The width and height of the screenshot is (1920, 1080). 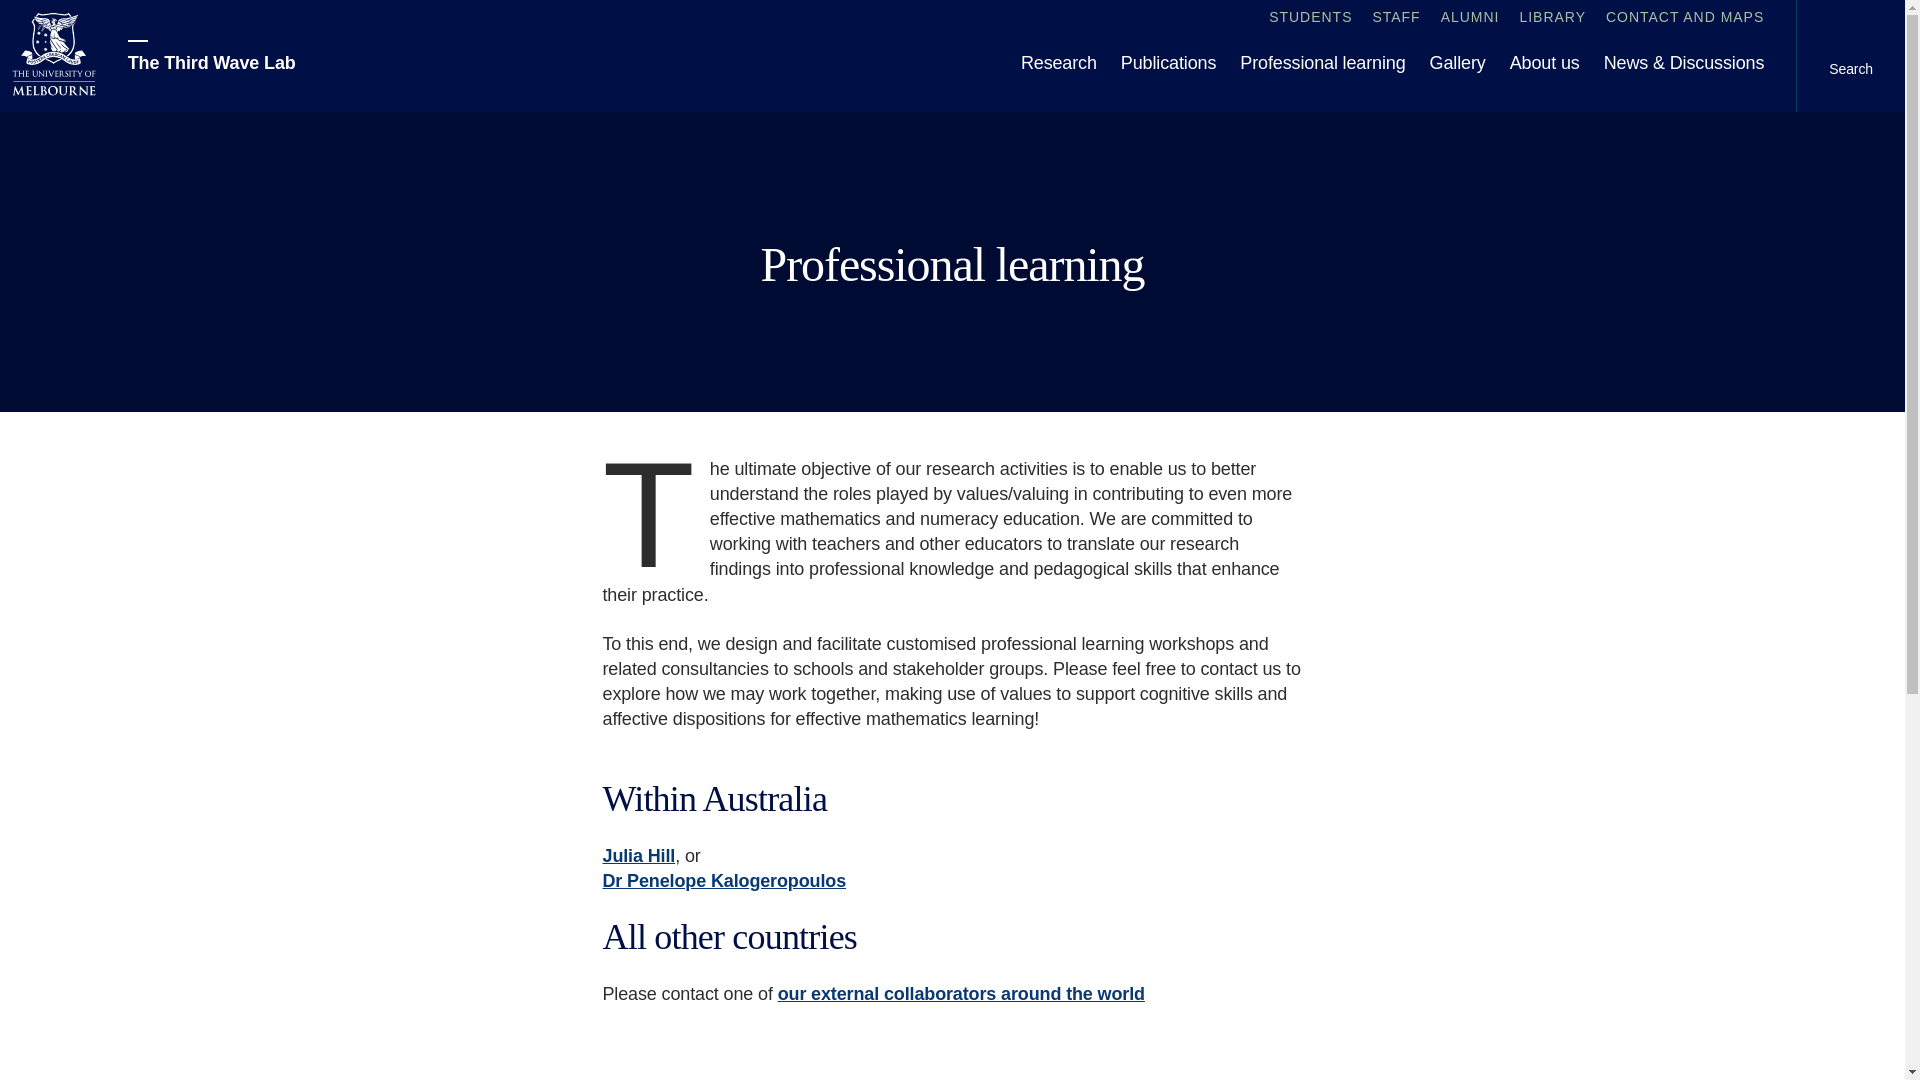 I want to click on LIBRARY, so click(x=1552, y=18).